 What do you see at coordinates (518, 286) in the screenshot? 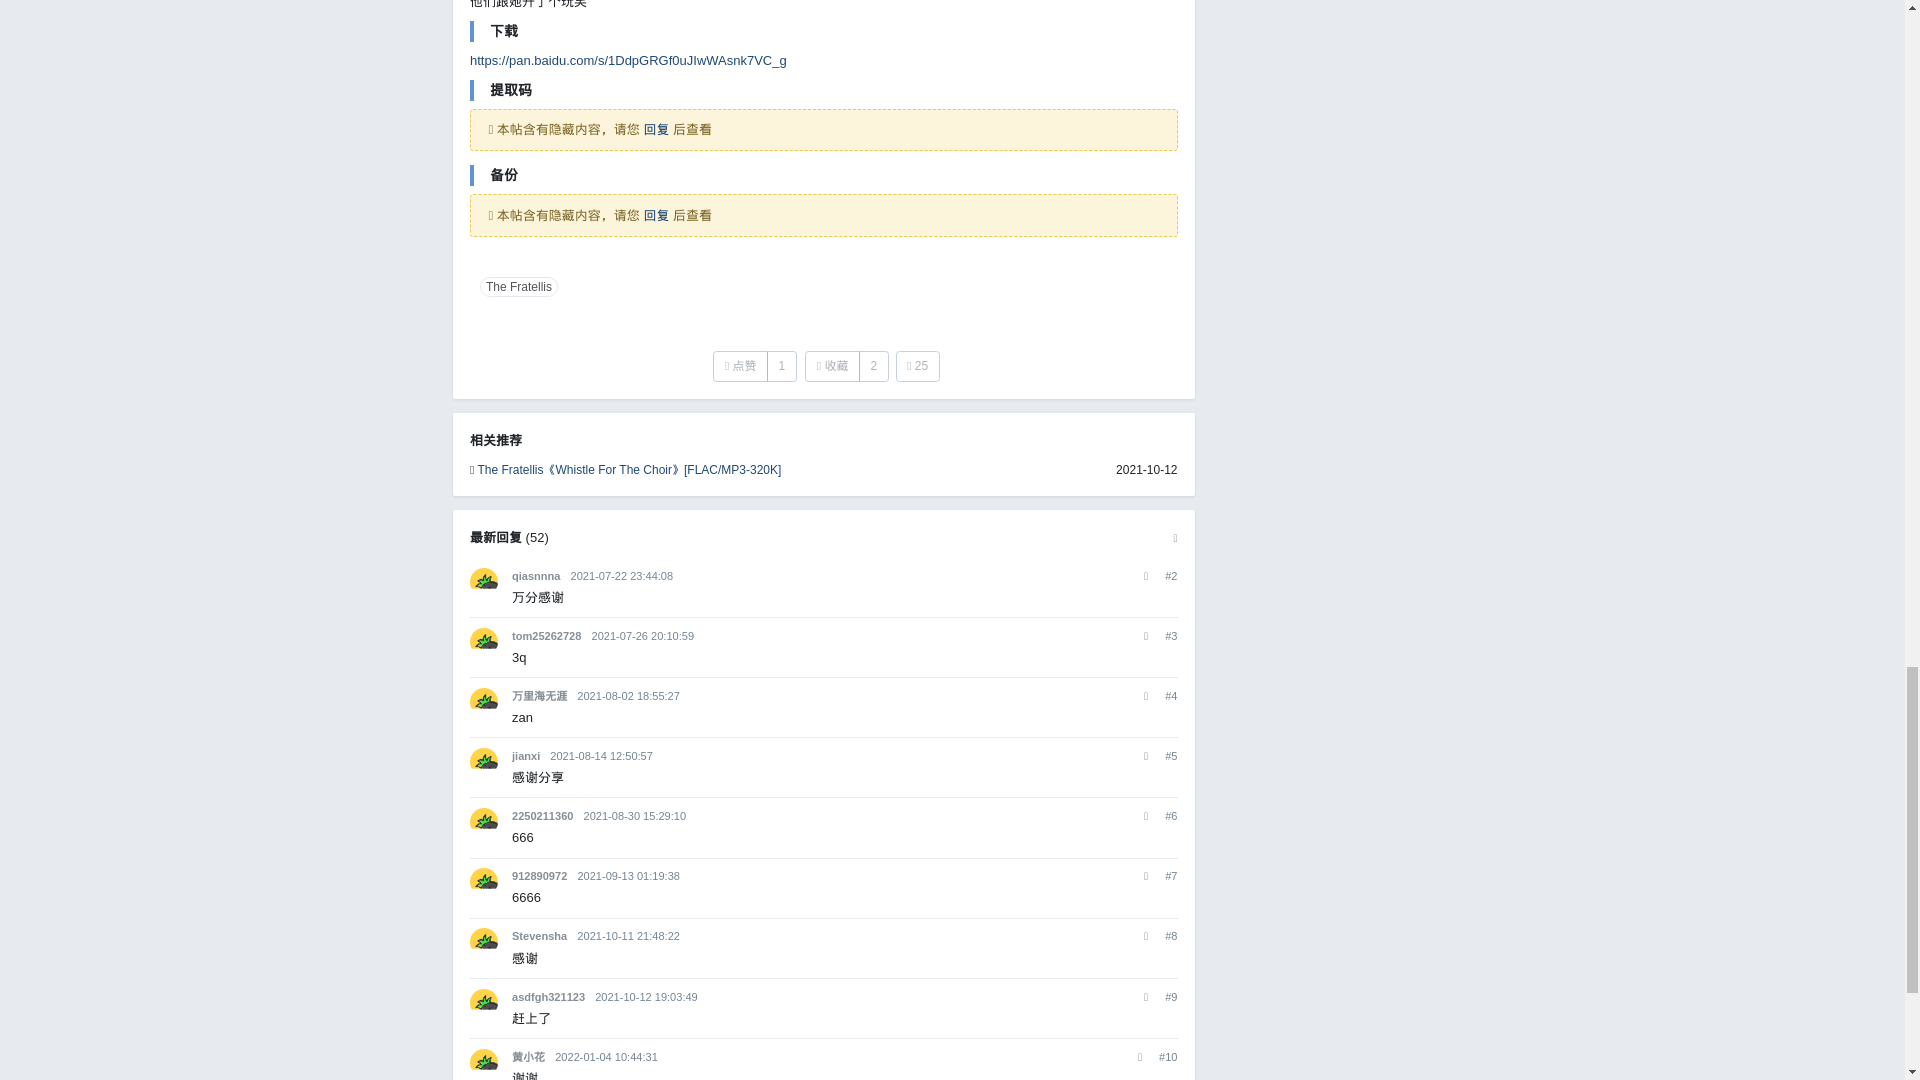
I see `The Fratellis` at bounding box center [518, 286].